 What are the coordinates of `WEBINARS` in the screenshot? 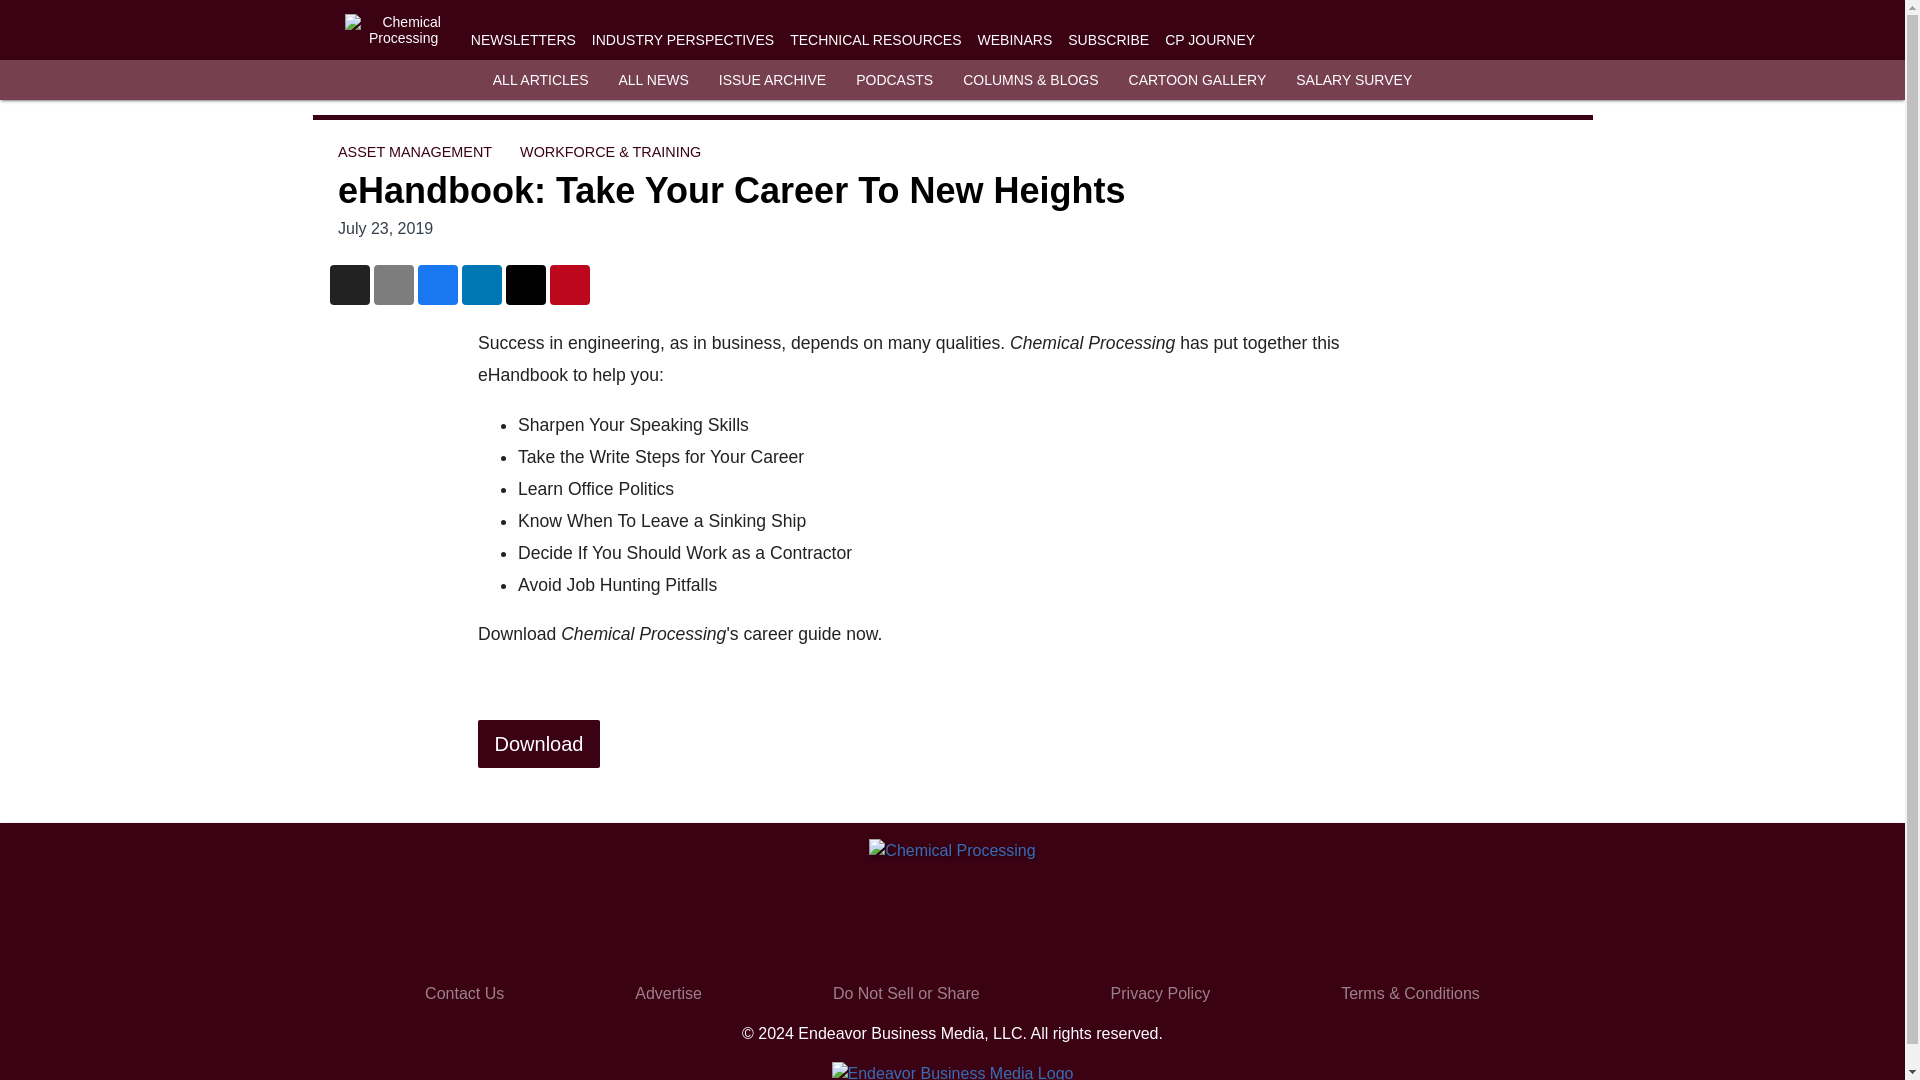 It's located at (1014, 40).